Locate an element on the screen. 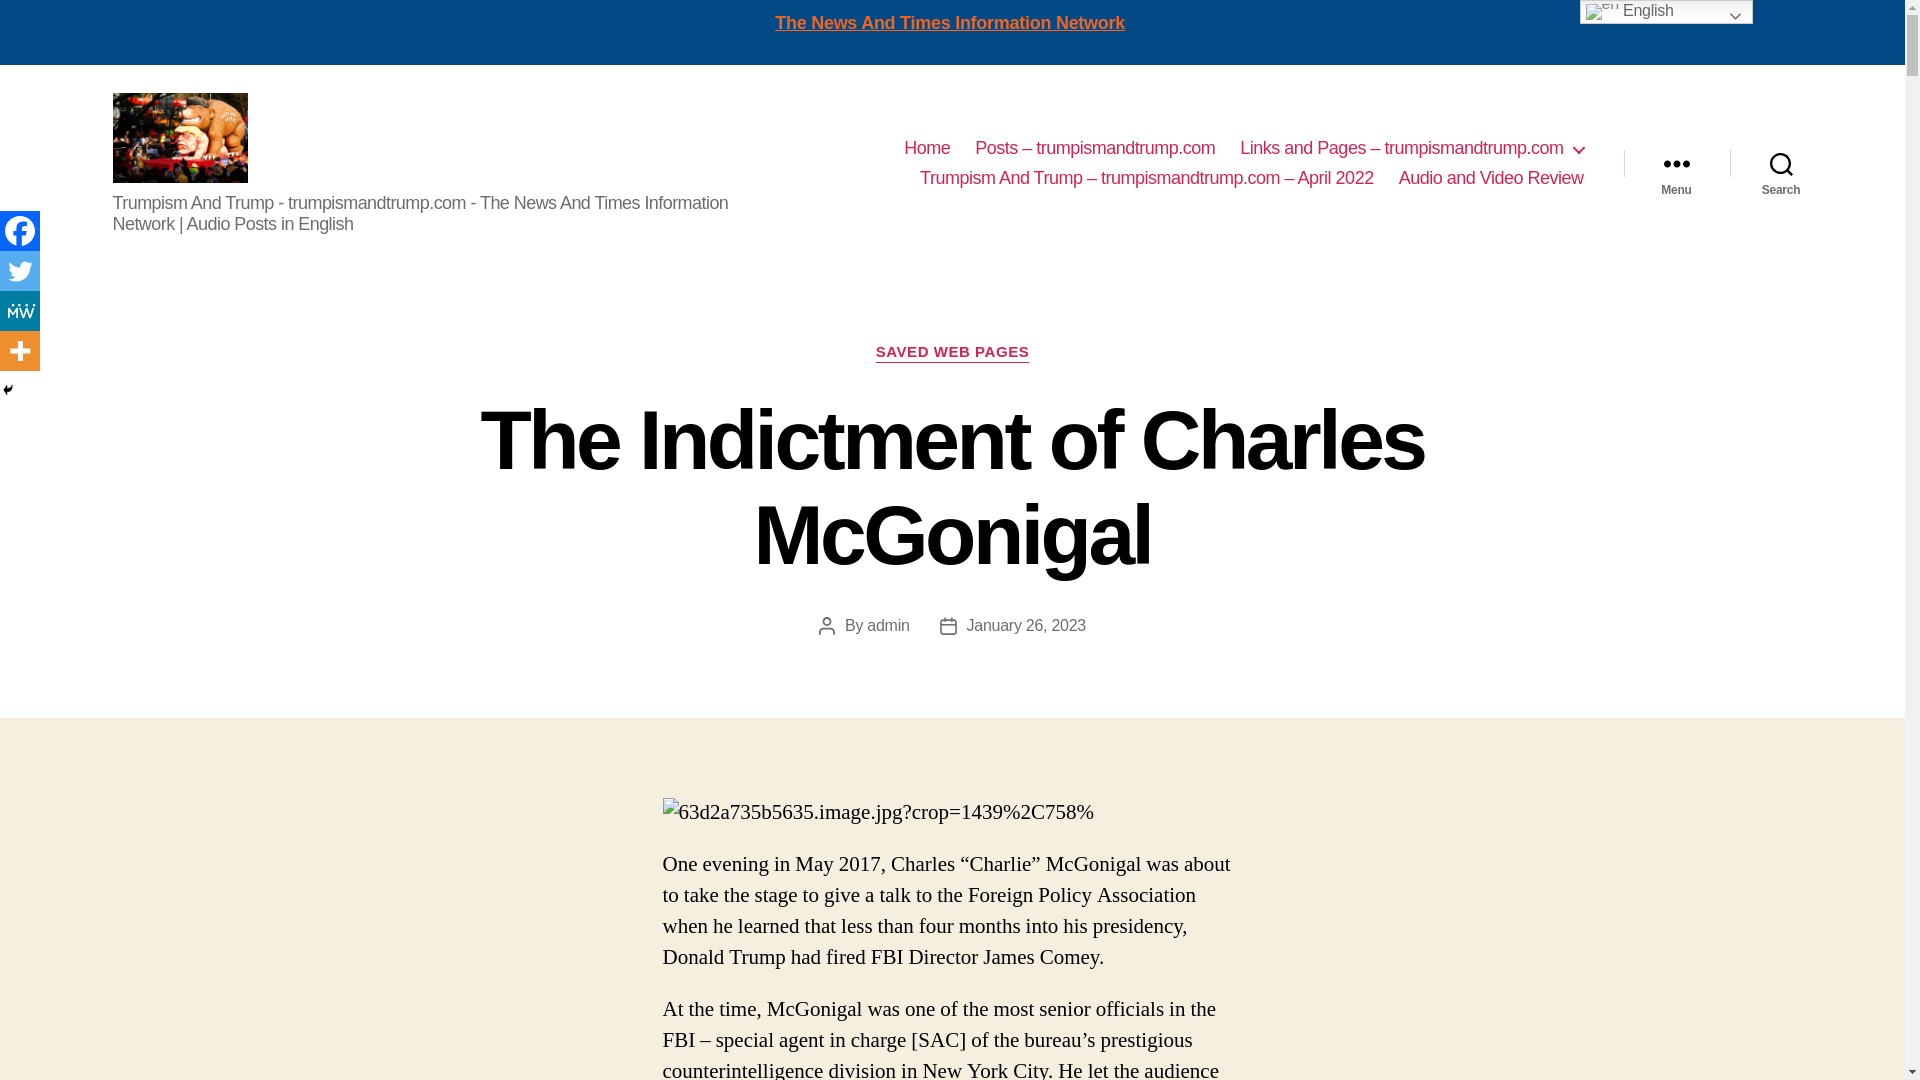 Image resolution: width=1920 pixels, height=1080 pixels. SAVED WEB PAGES is located at coordinates (952, 352).